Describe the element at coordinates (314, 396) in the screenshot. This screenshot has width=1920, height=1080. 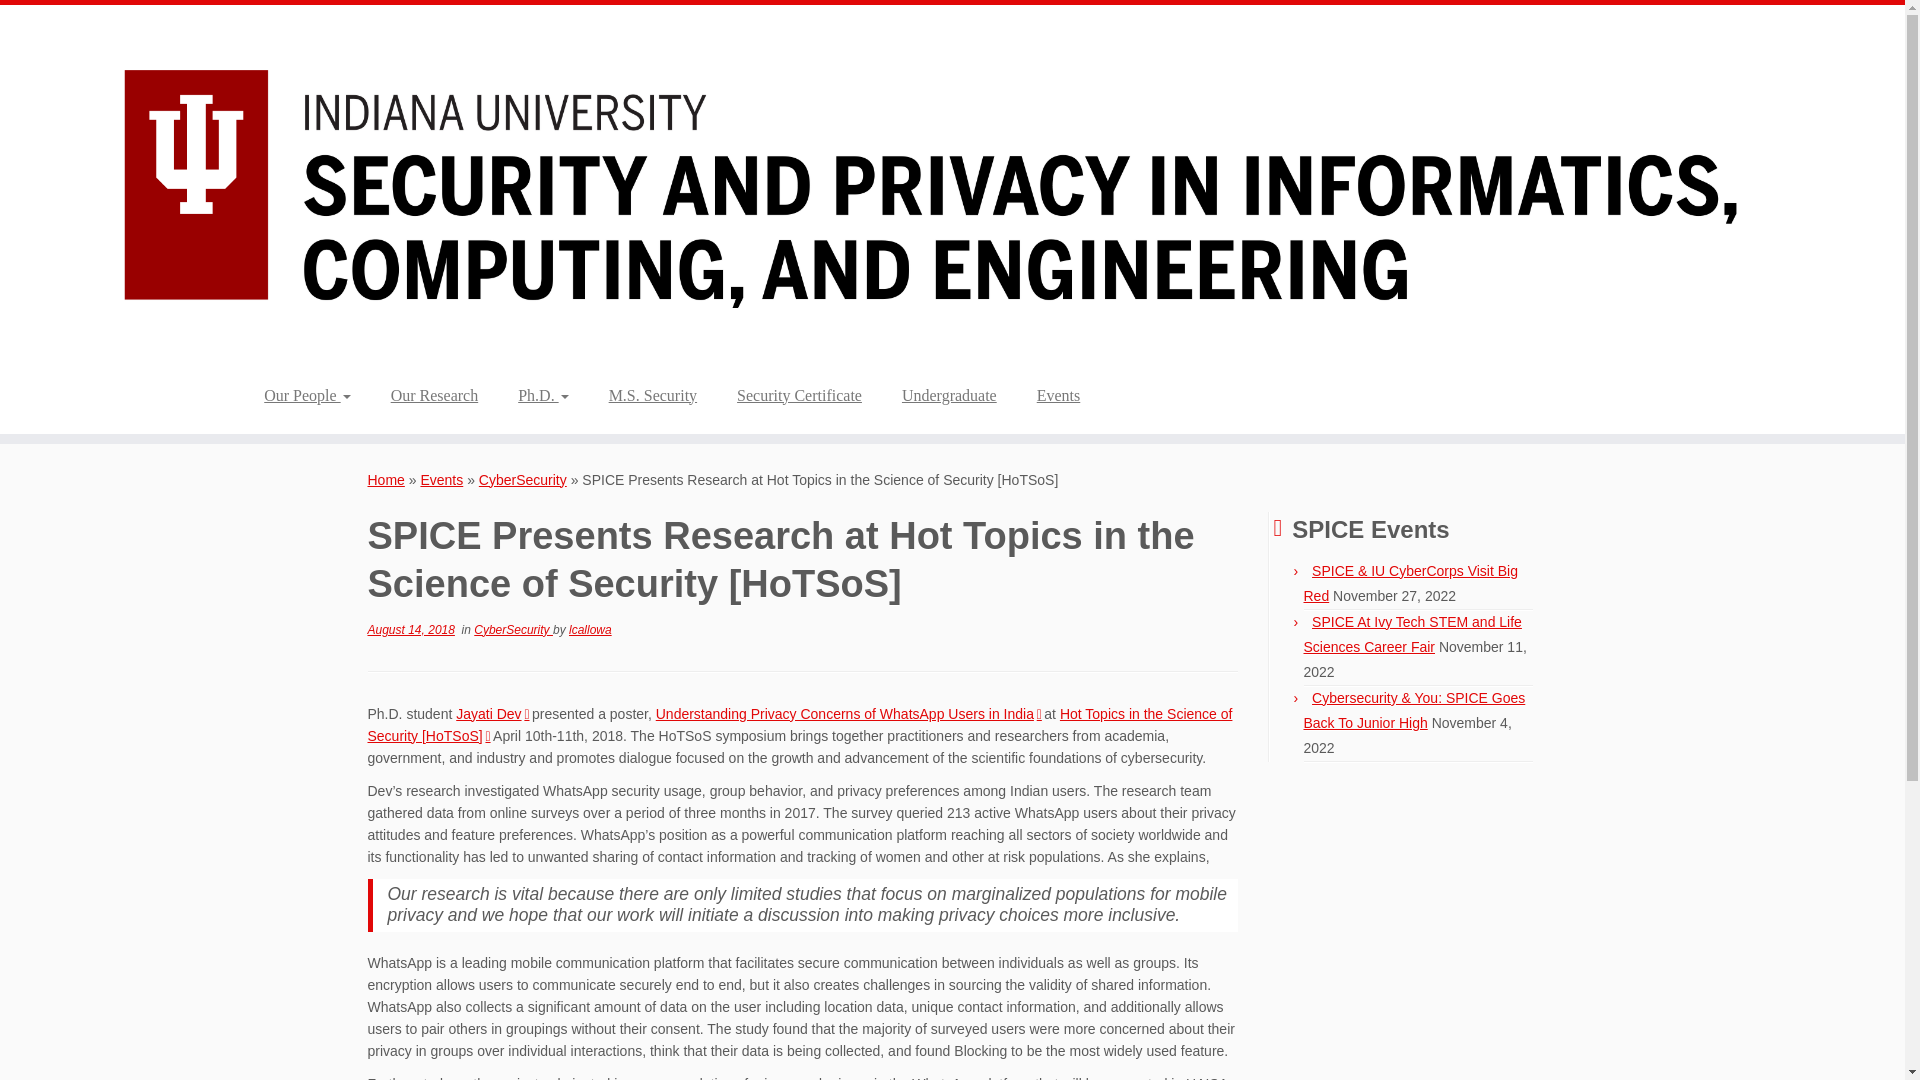
I see `Our People` at that location.